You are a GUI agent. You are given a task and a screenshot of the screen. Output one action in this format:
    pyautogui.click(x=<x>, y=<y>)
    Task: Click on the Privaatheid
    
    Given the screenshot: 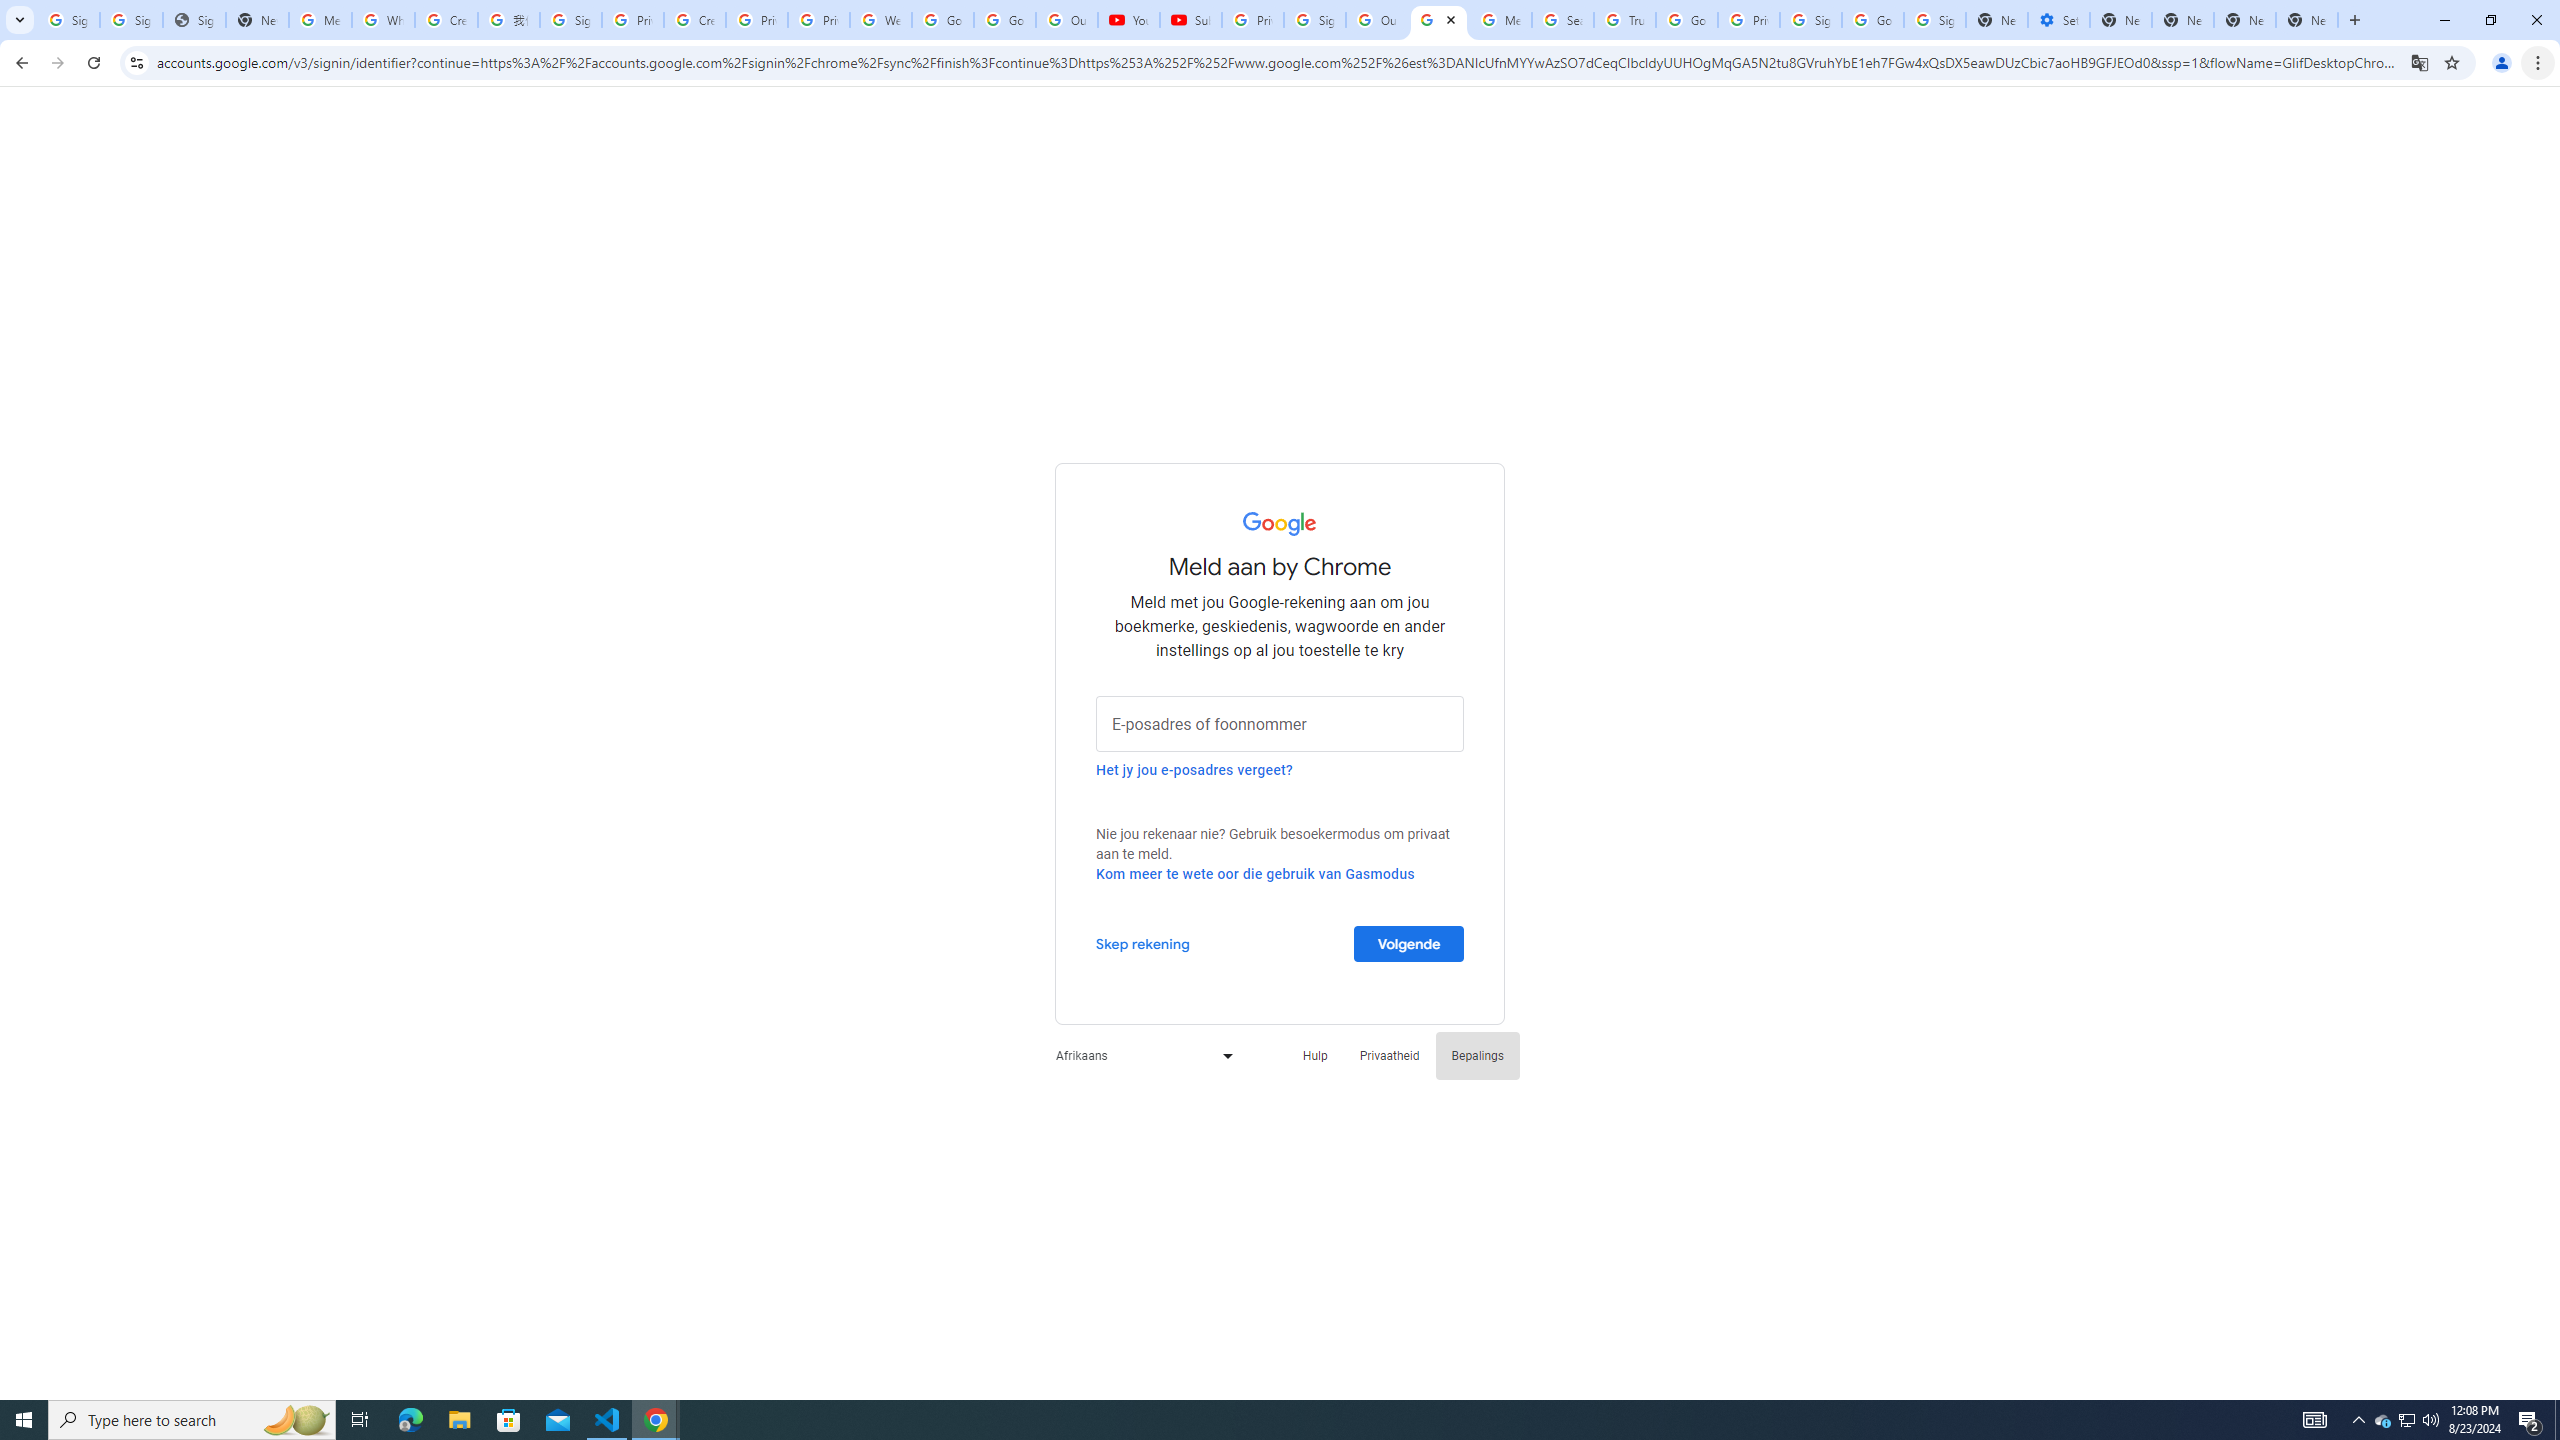 What is the action you would take?
    pyautogui.click(x=1390, y=1056)
    